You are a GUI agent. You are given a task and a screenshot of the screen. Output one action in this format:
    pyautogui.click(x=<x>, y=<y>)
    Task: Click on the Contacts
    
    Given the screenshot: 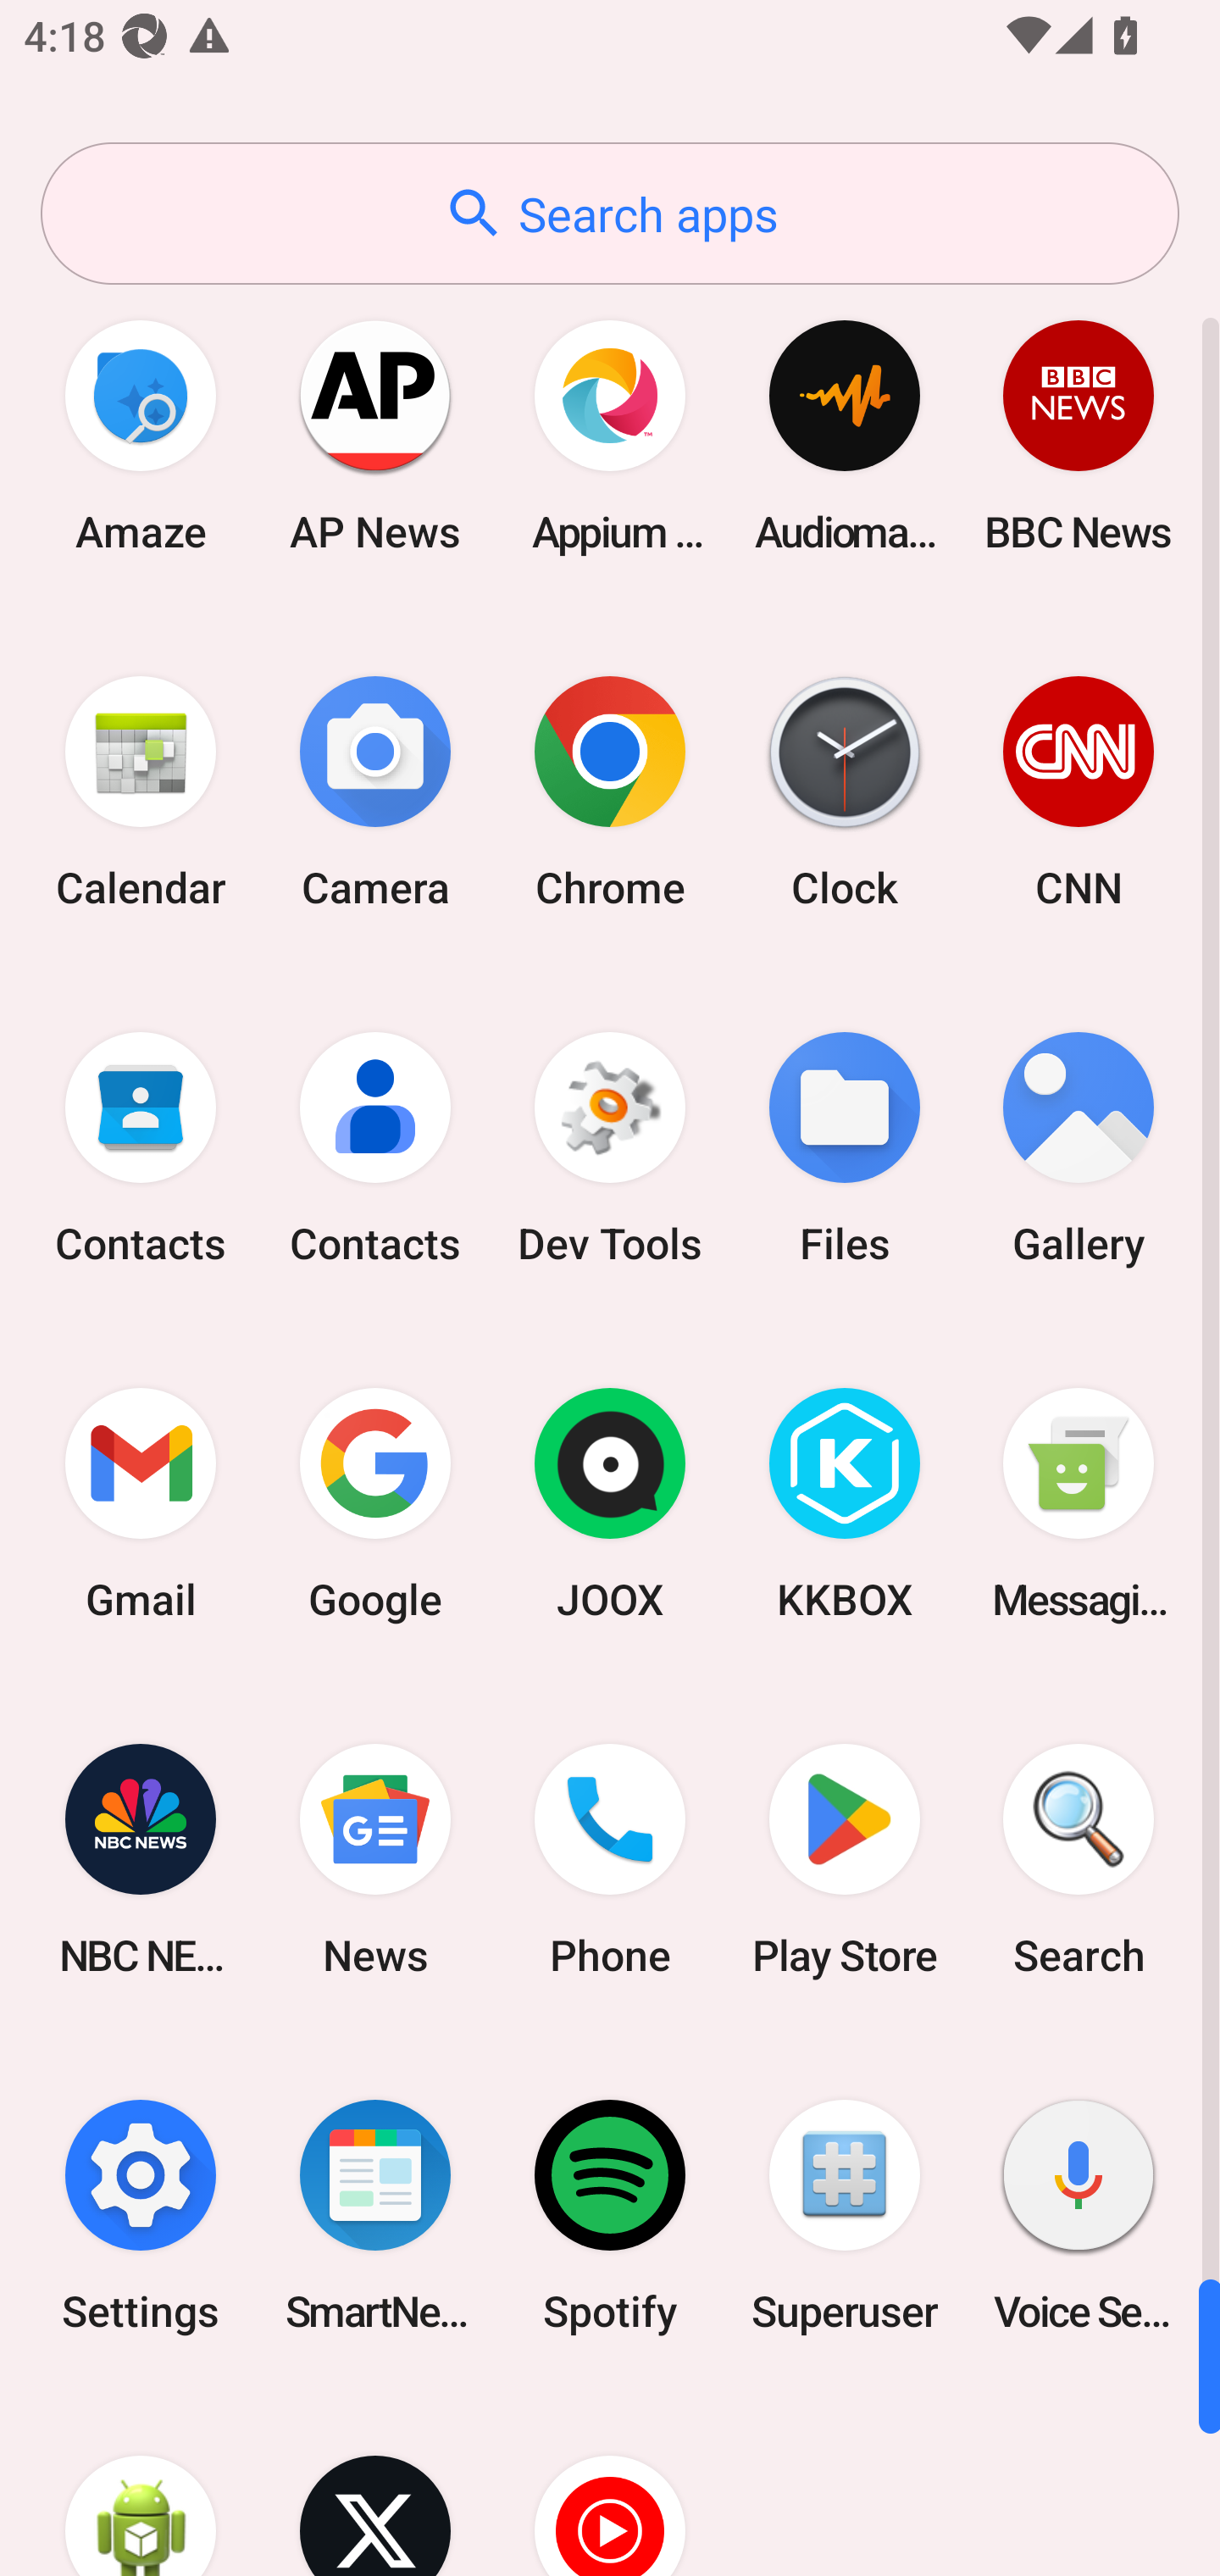 What is the action you would take?
    pyautogui.click(x=375, y=1149)
    